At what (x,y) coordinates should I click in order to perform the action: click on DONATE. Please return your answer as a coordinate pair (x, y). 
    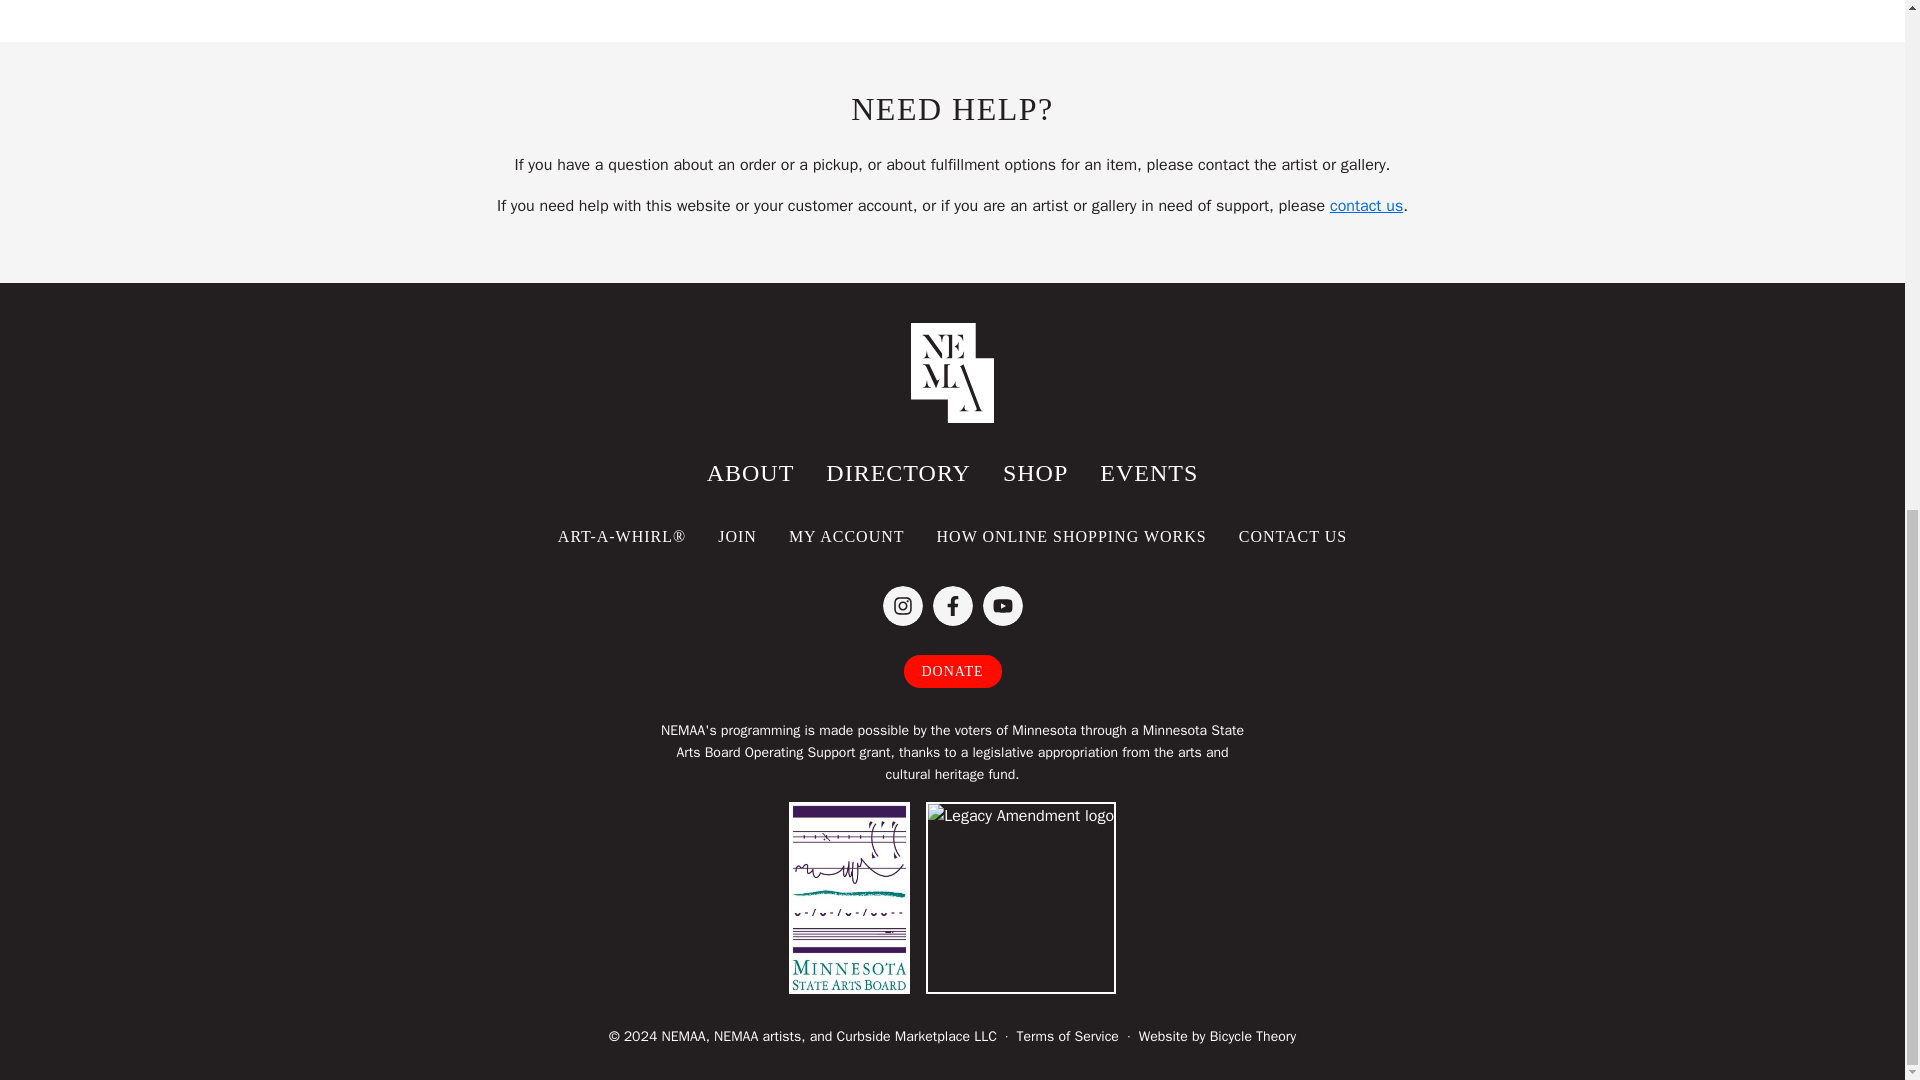
    Looking at the image, I should click on (953, 670).